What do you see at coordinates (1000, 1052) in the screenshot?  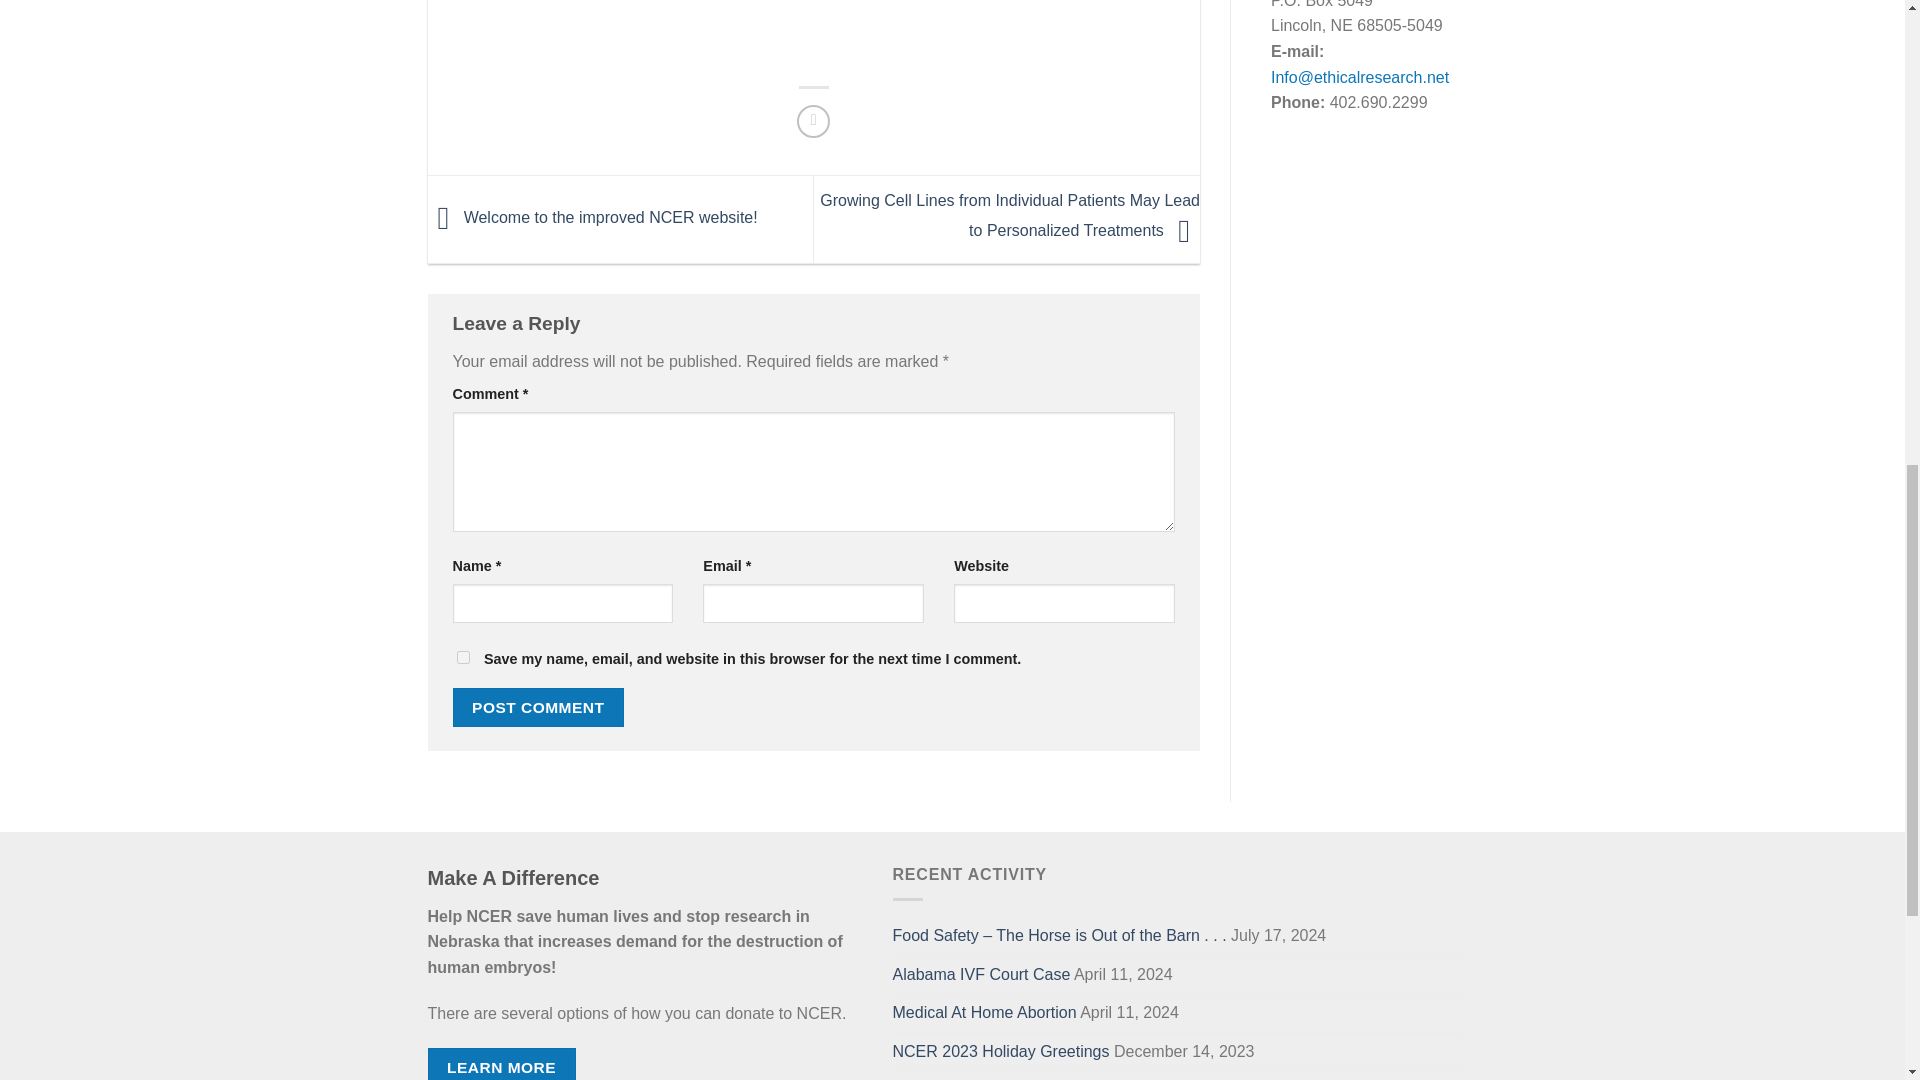 I see `NCER 2023 Holiday Greetings` at bounding box center [1000, 1052].